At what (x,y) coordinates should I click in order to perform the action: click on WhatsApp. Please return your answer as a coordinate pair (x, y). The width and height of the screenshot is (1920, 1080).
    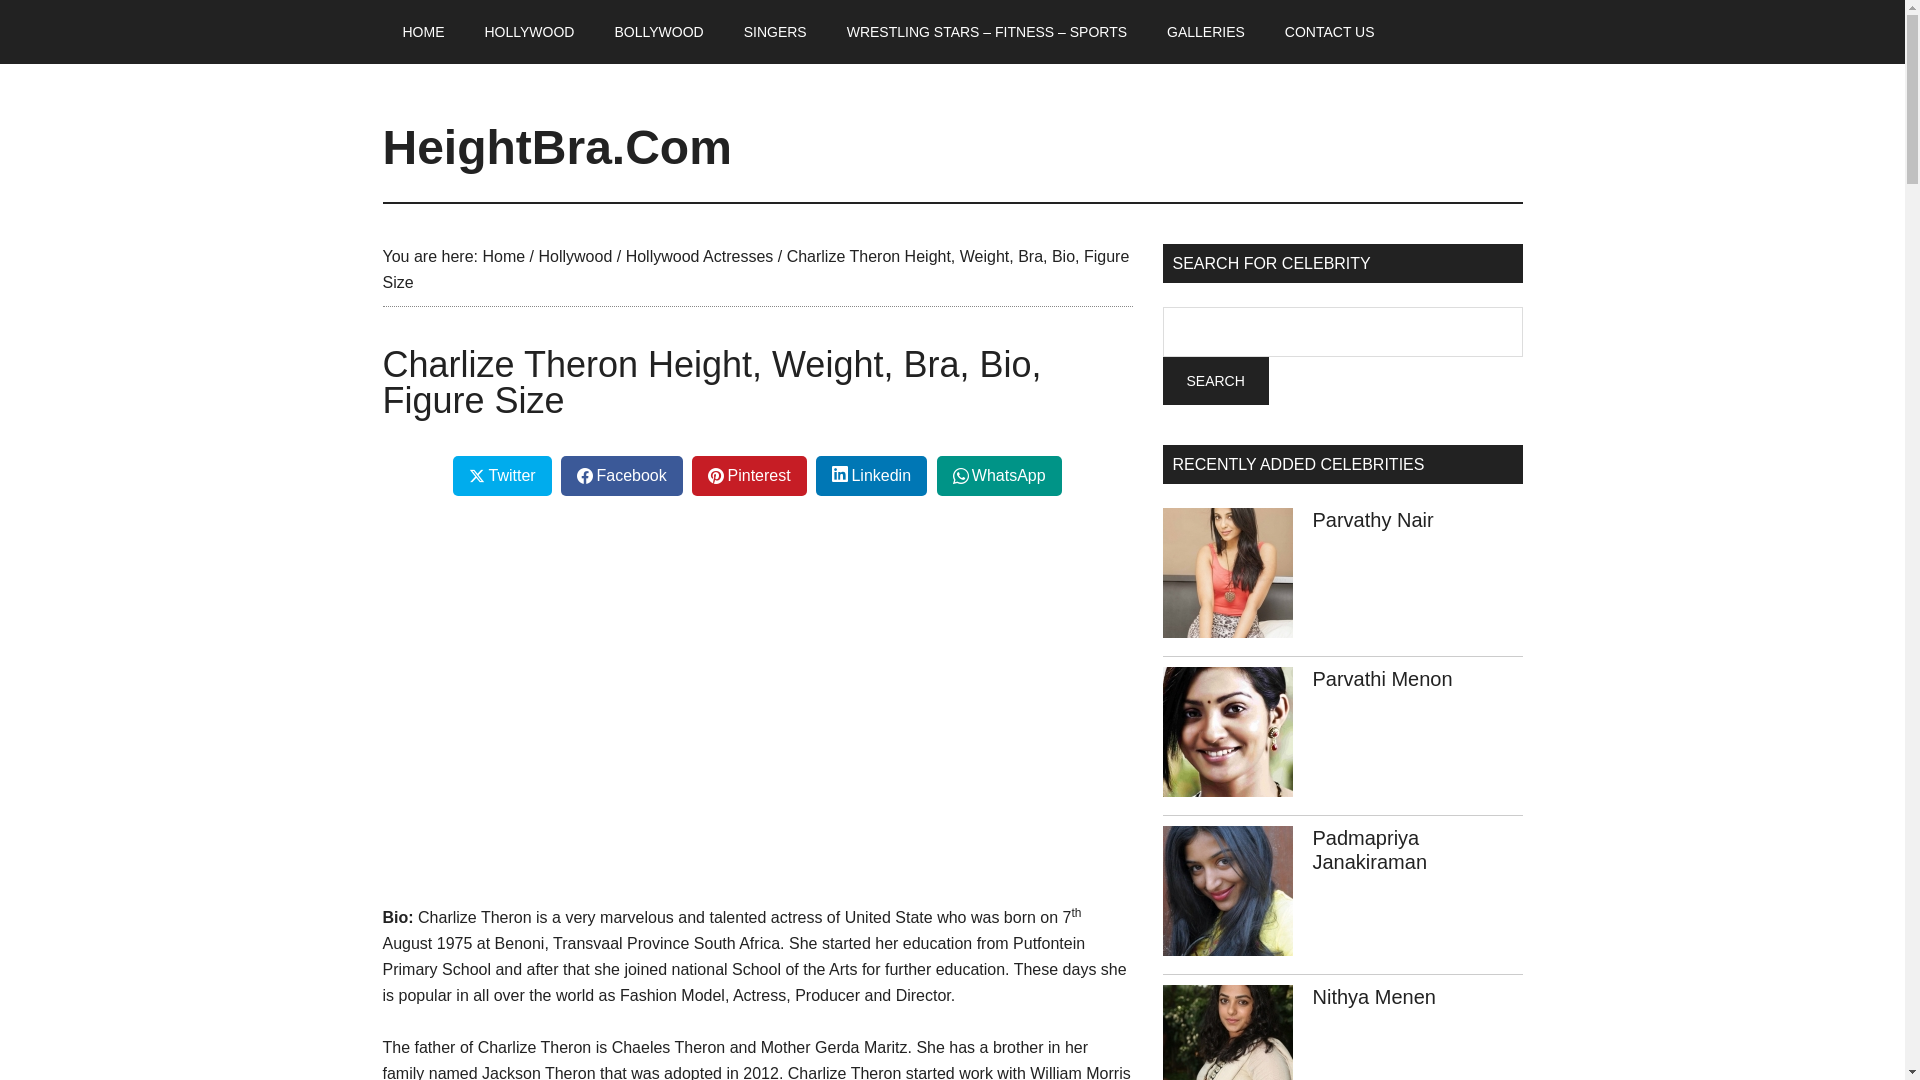
    Looking at the image, I should click on (998, 475).